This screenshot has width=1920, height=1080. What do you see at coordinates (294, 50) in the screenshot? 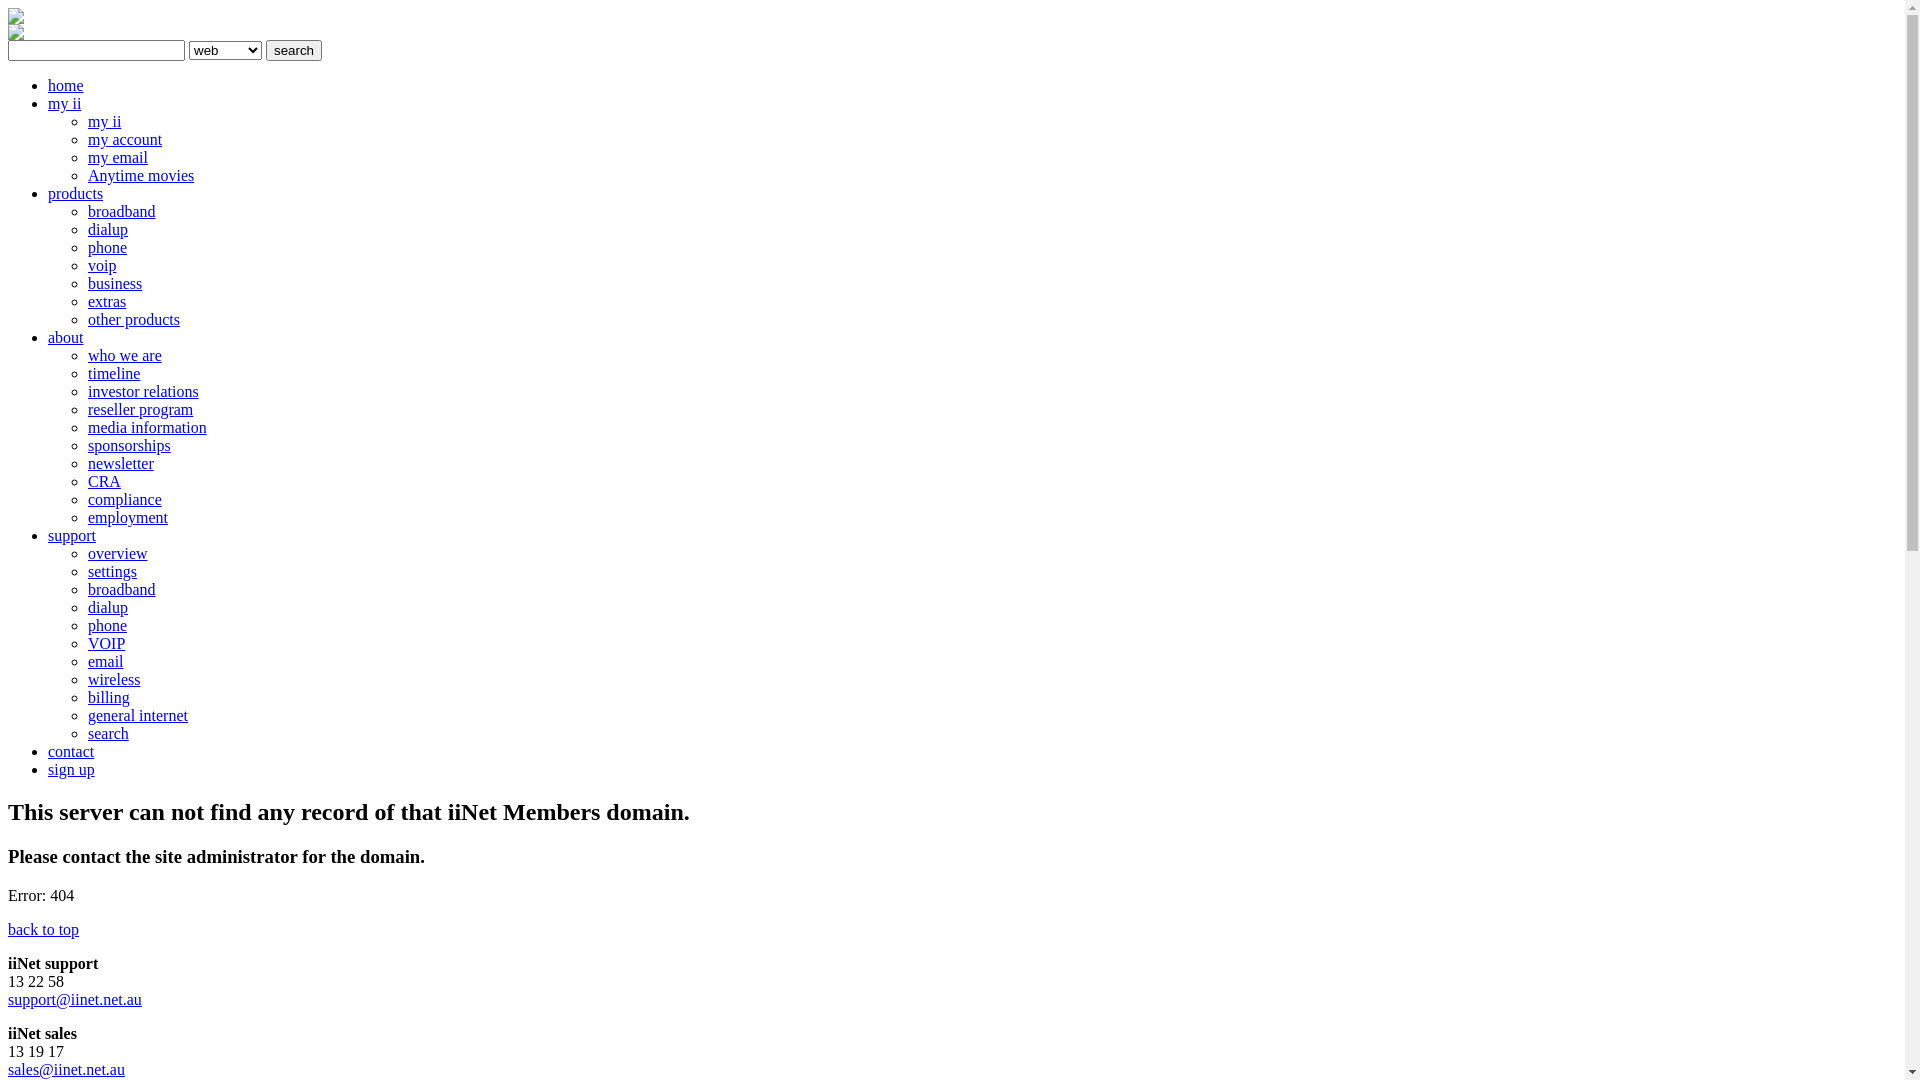
I see `search` at bounding box center [294, 50].